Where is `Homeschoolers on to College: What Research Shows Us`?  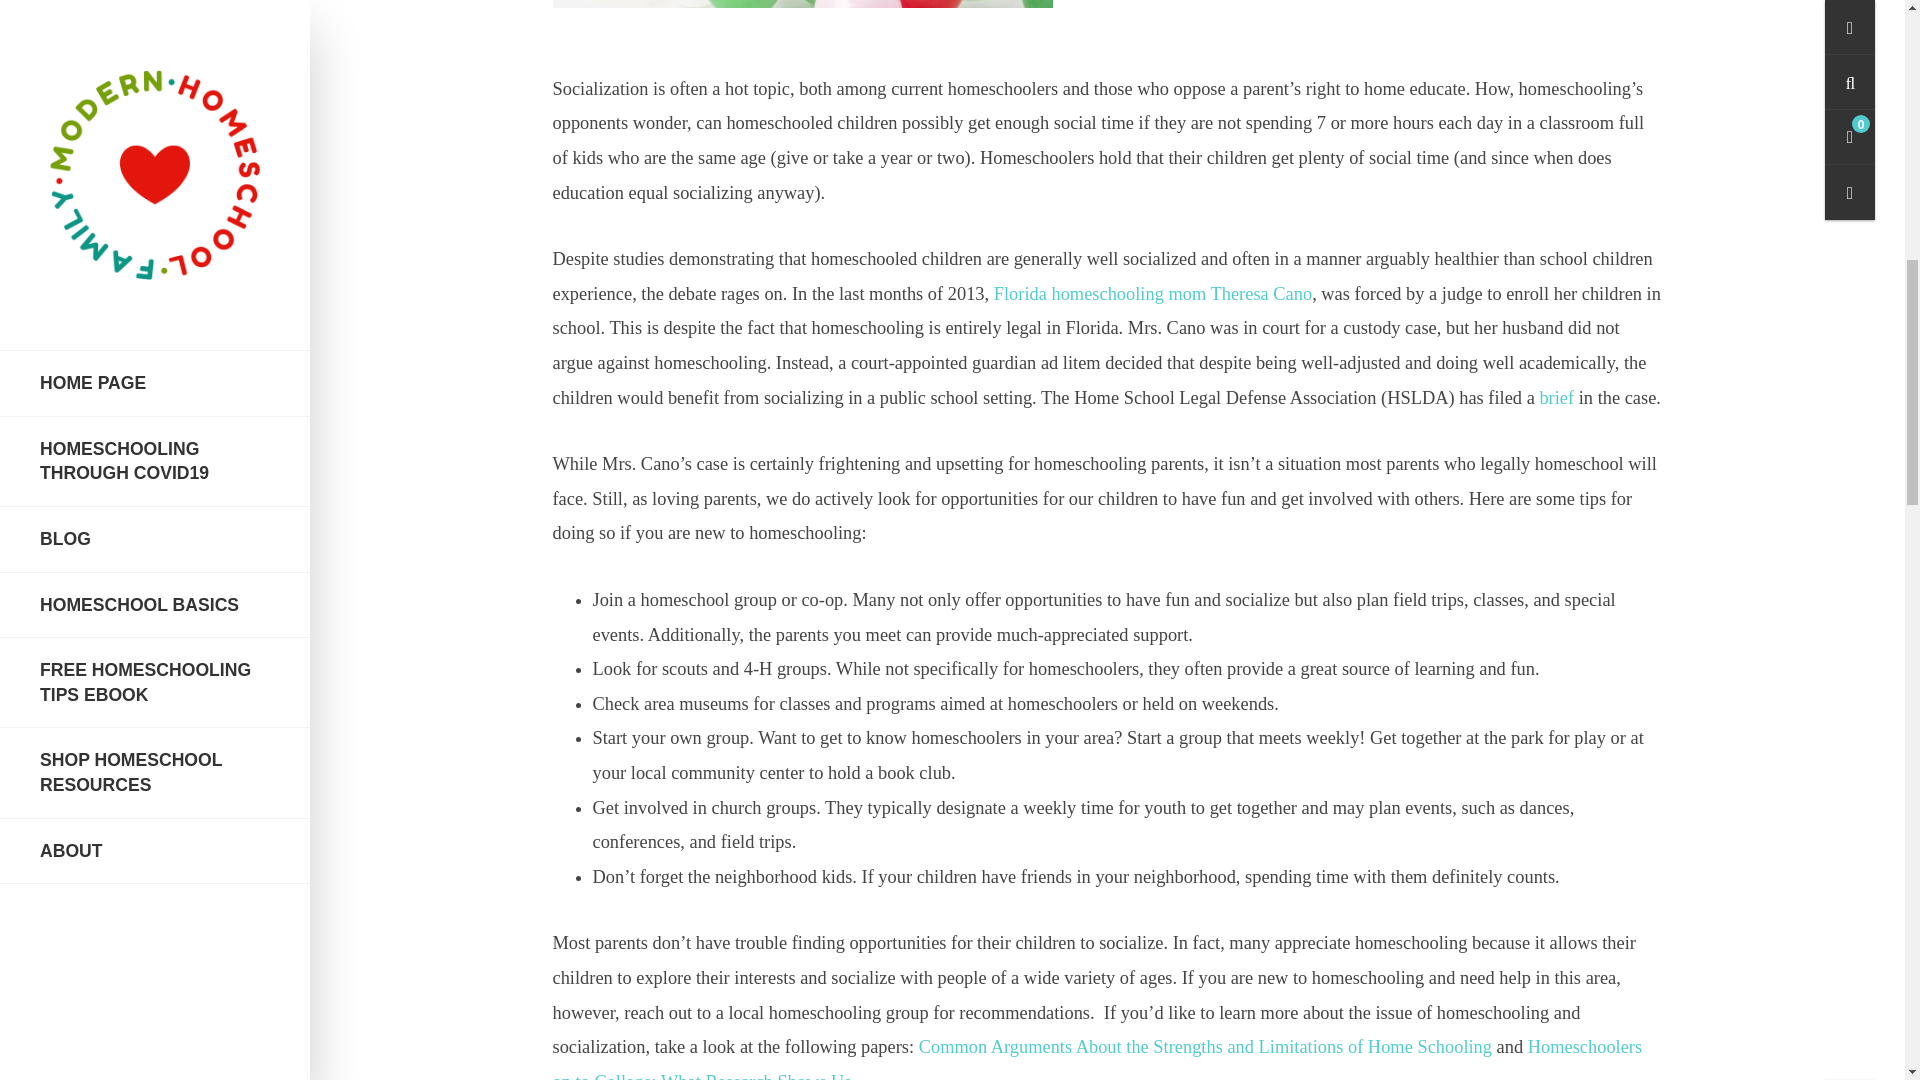 Homeschoolers on to College: What Research Shows Us is located at coordinates (1096, 1058).